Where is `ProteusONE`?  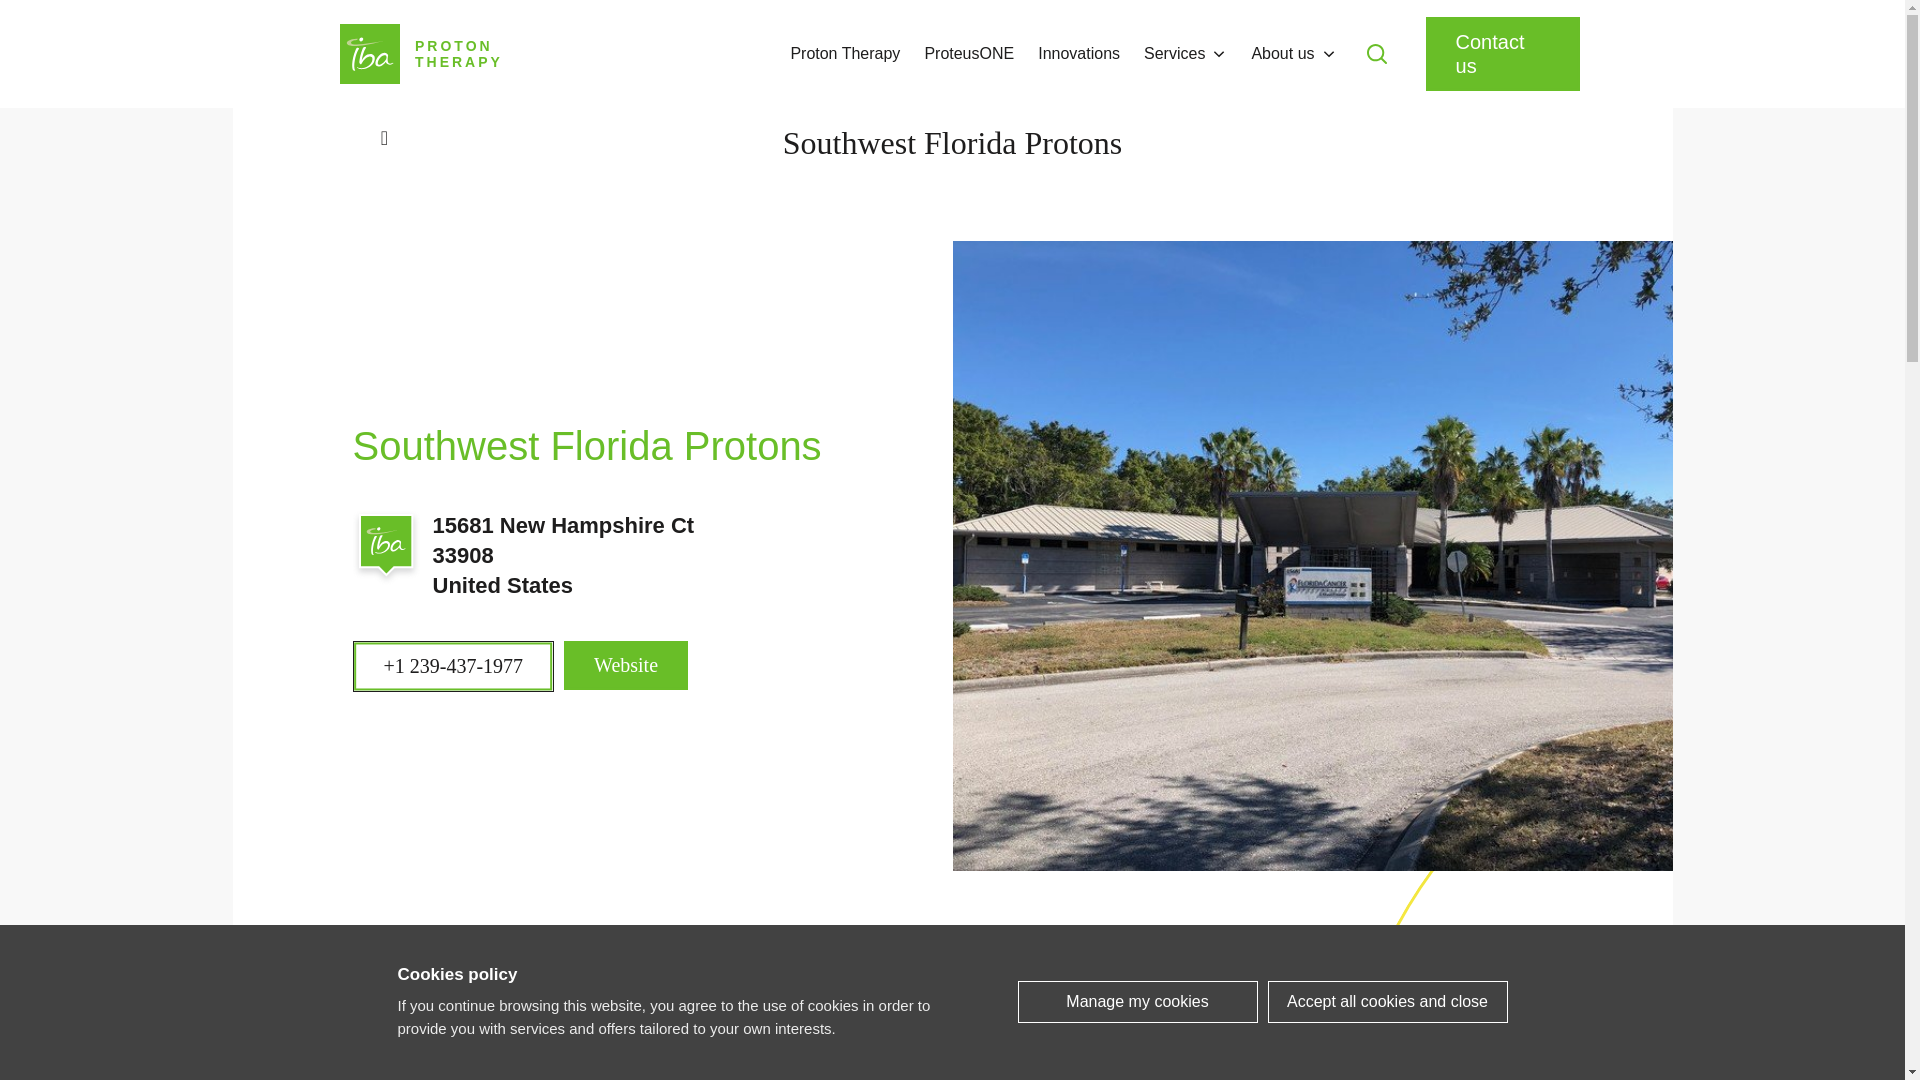
ProteusONE is located at coordinates (968, 54).